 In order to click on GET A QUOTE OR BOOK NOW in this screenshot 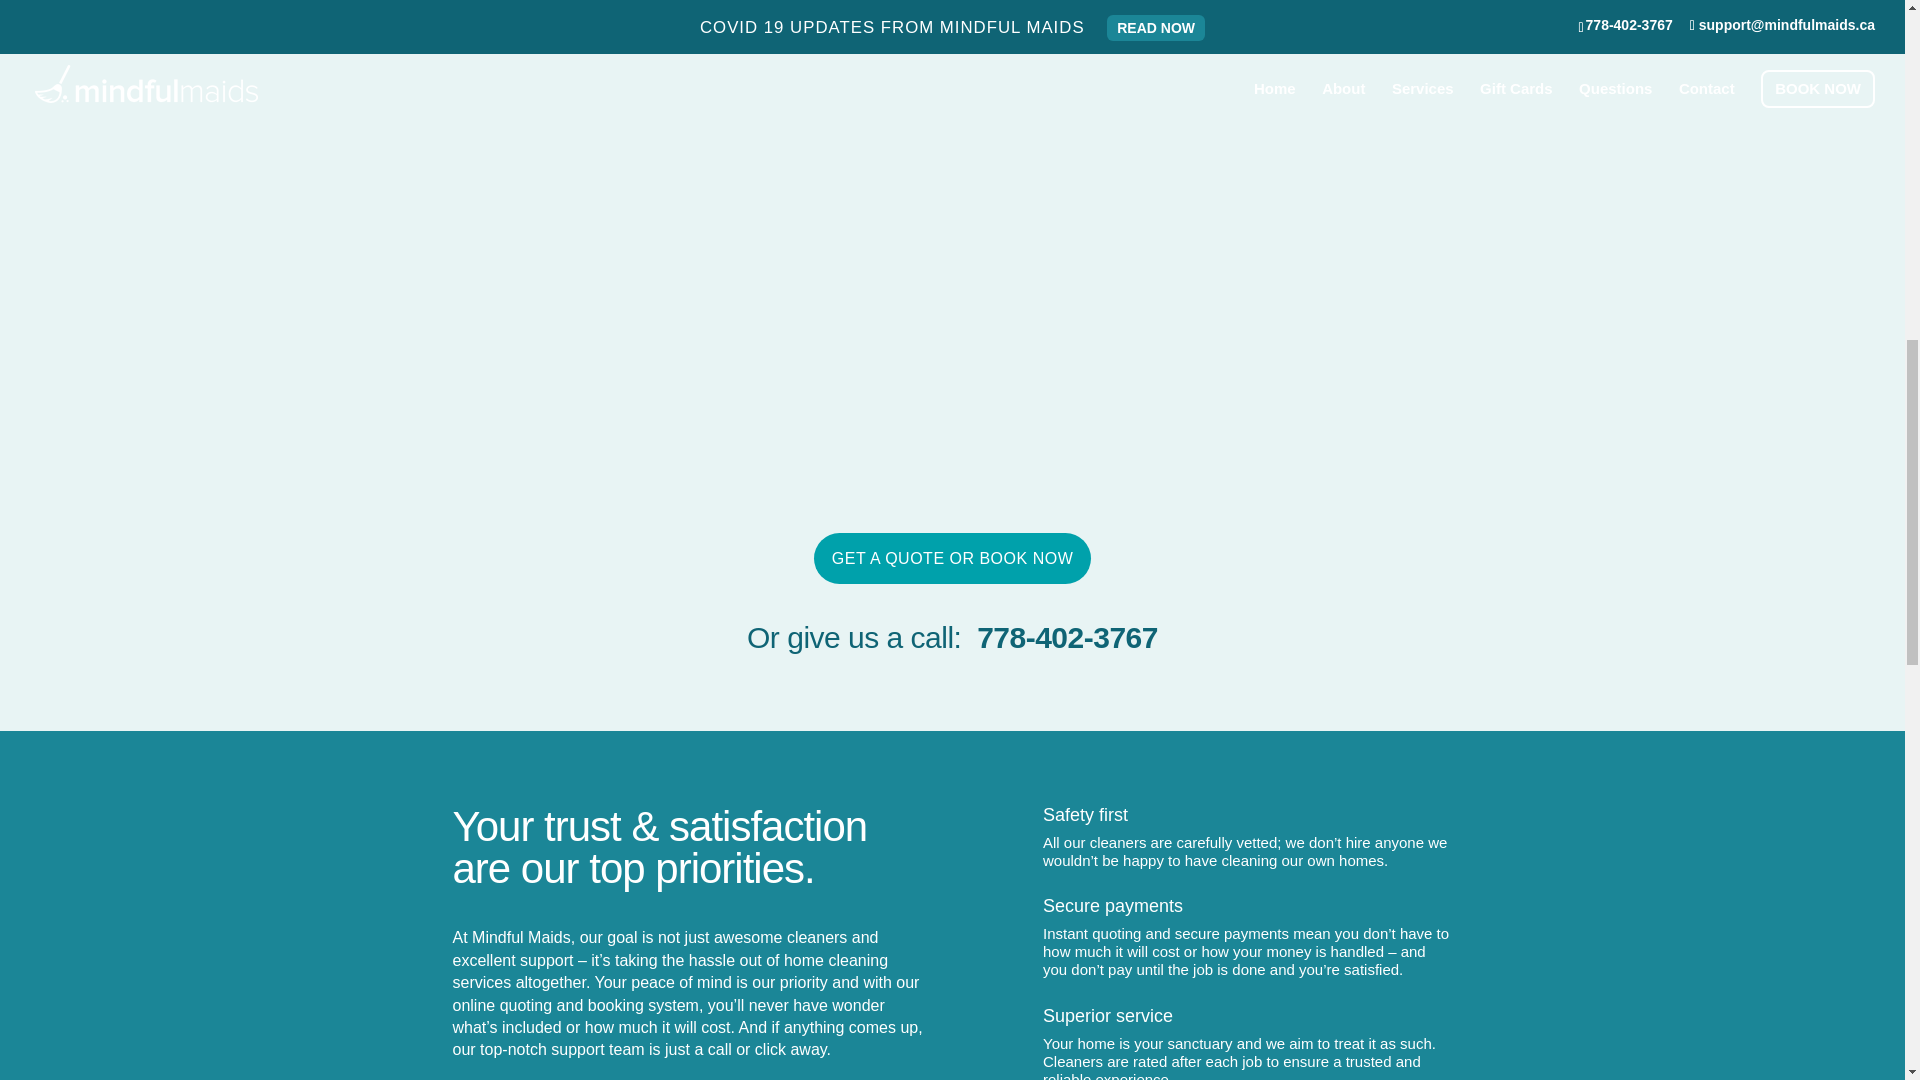, I will do `click(952, 558)`.